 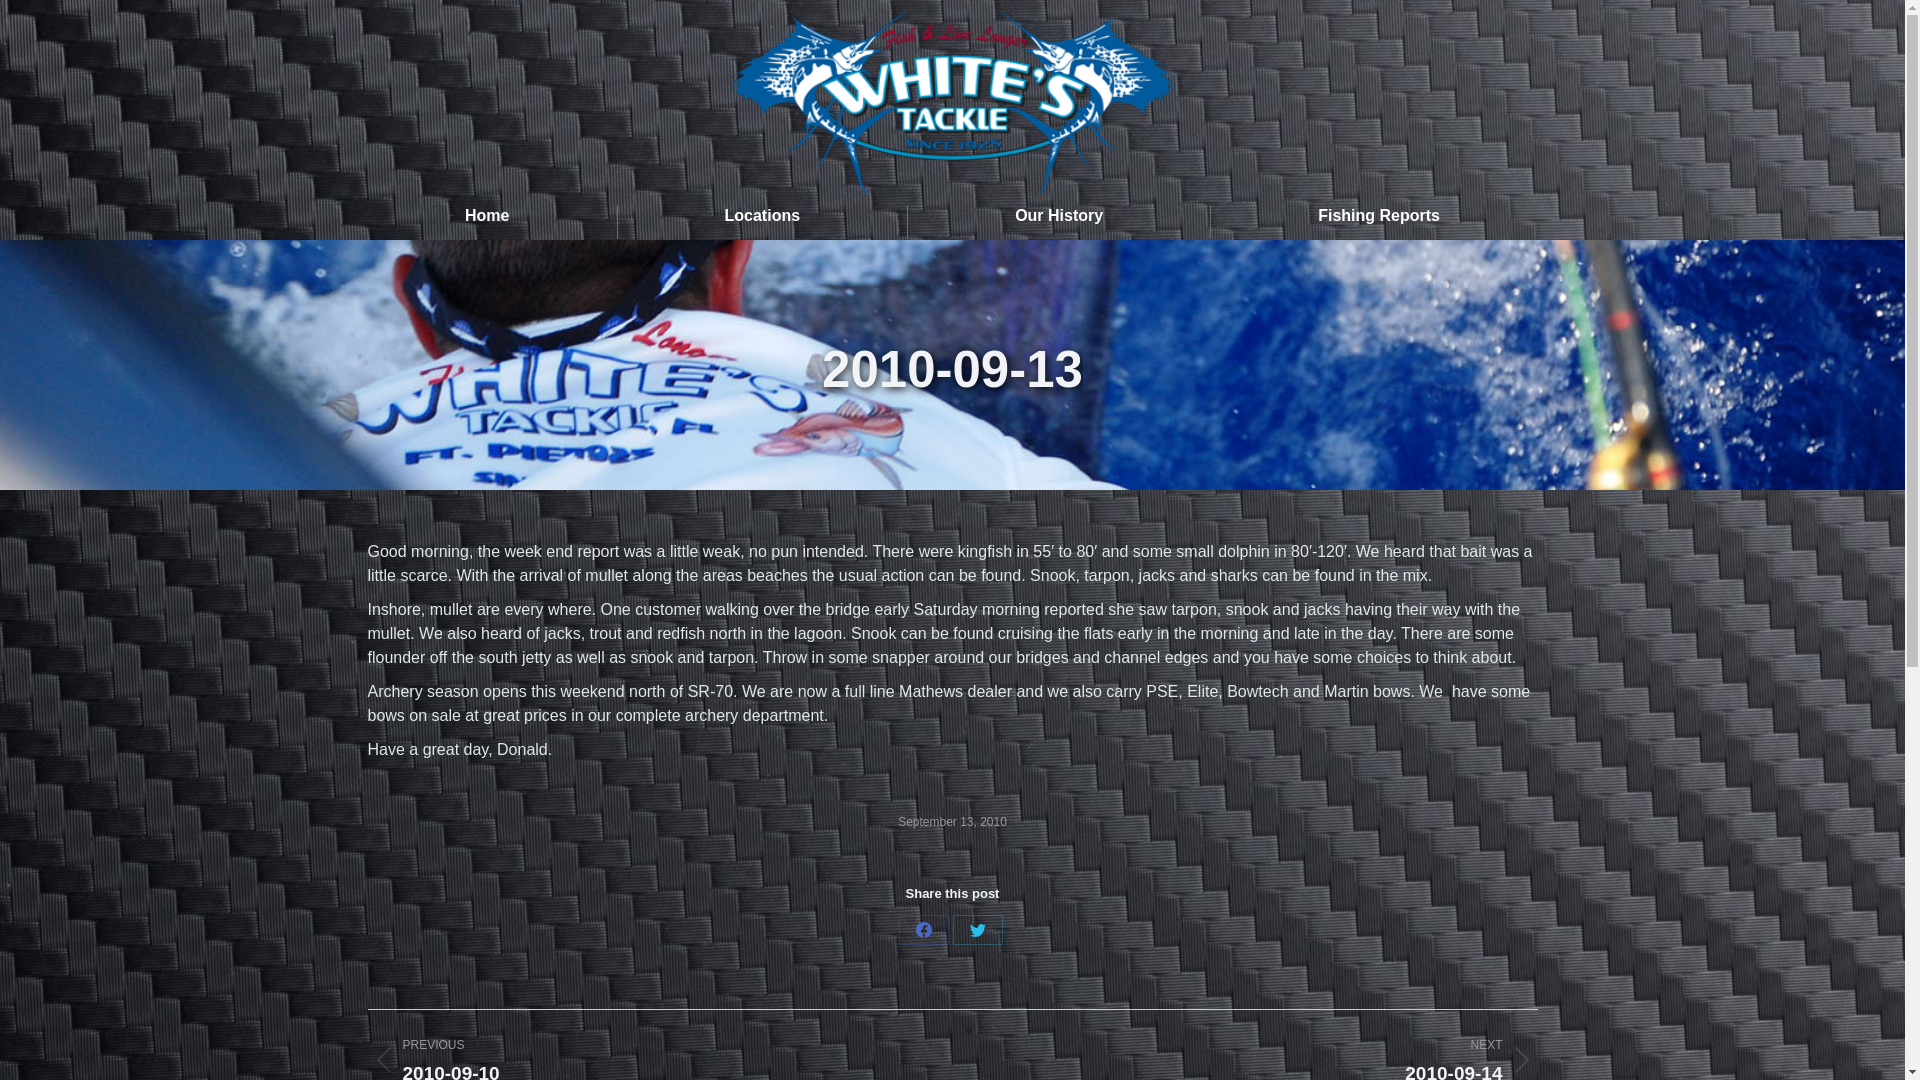 I want to click on Our History, so click(x=1060, y=216).